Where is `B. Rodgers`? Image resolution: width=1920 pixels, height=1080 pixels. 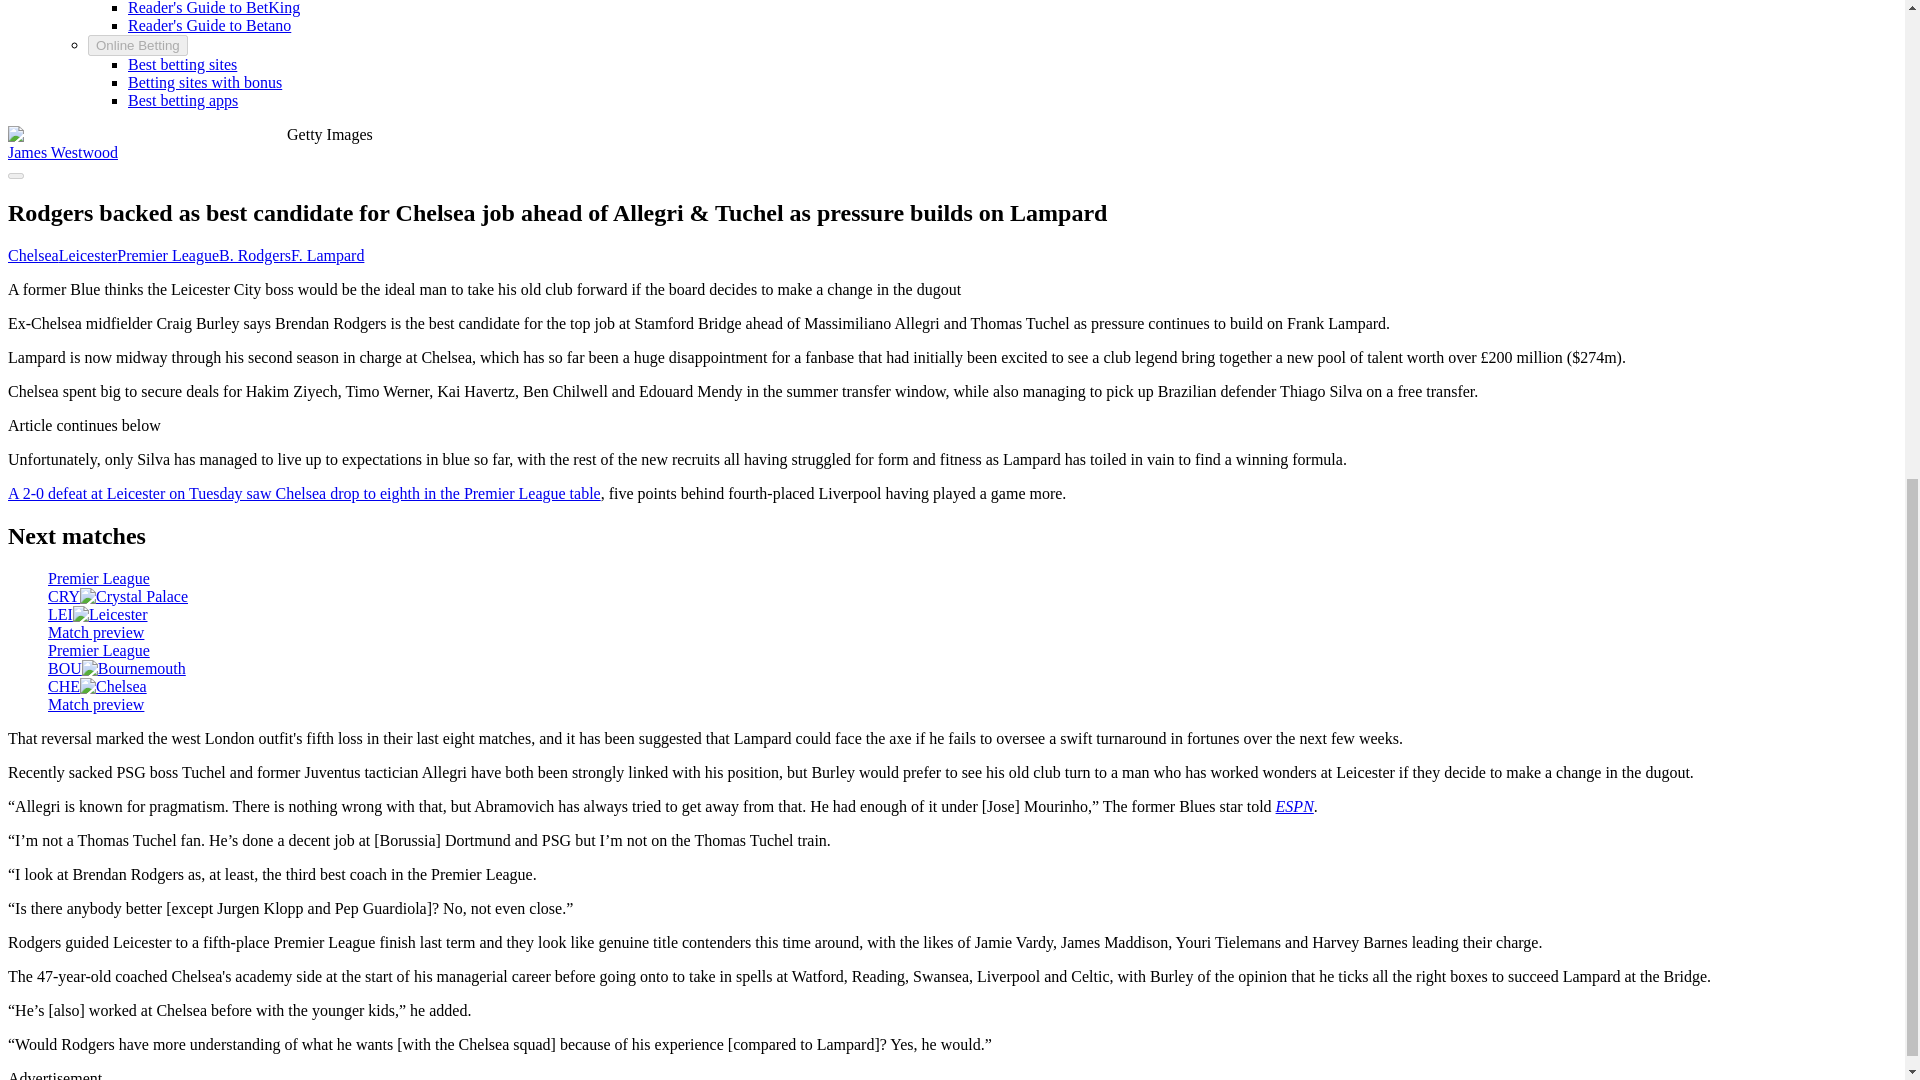
B. Rodgers is located at coordinates (254, 255).